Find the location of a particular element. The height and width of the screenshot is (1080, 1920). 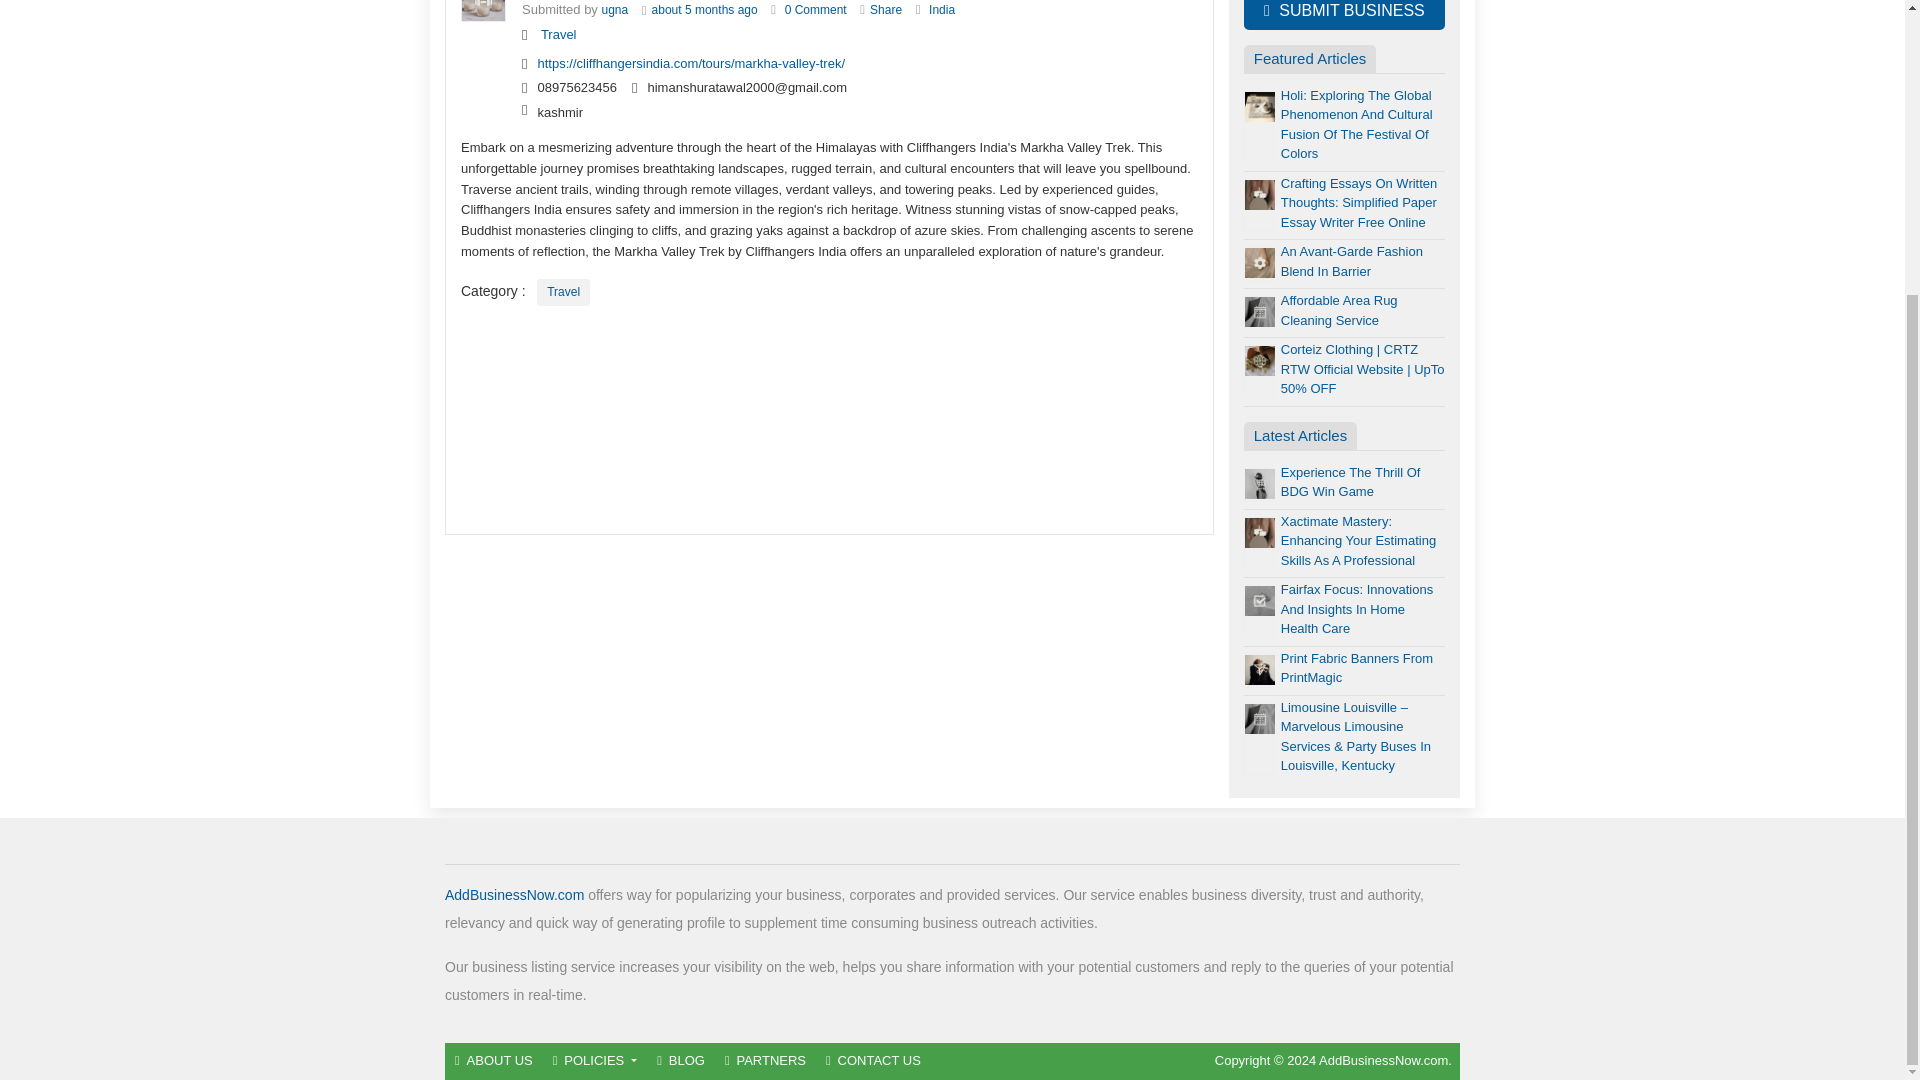

SUBMIT BUSINESS is located at coordinates (1344, 15).